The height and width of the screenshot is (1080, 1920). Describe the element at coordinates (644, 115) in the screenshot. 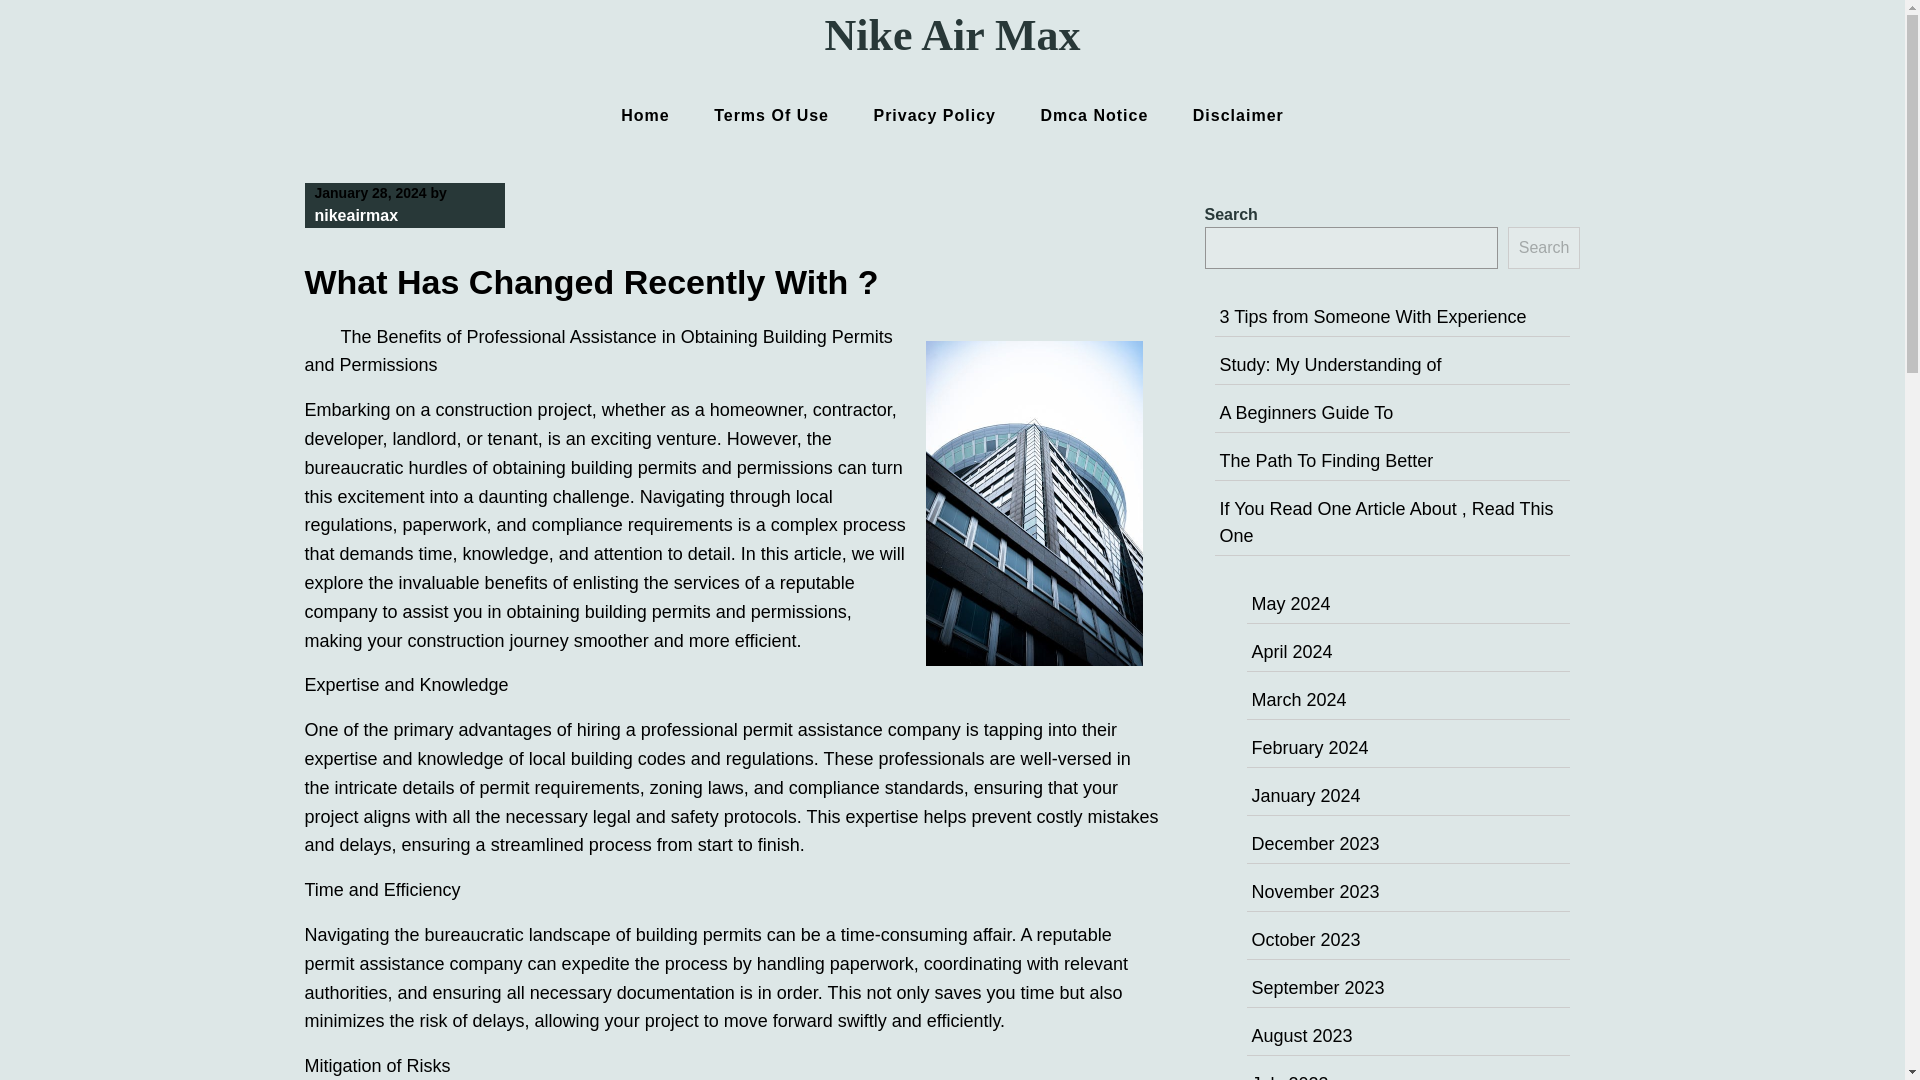

I see `Home` at that location.